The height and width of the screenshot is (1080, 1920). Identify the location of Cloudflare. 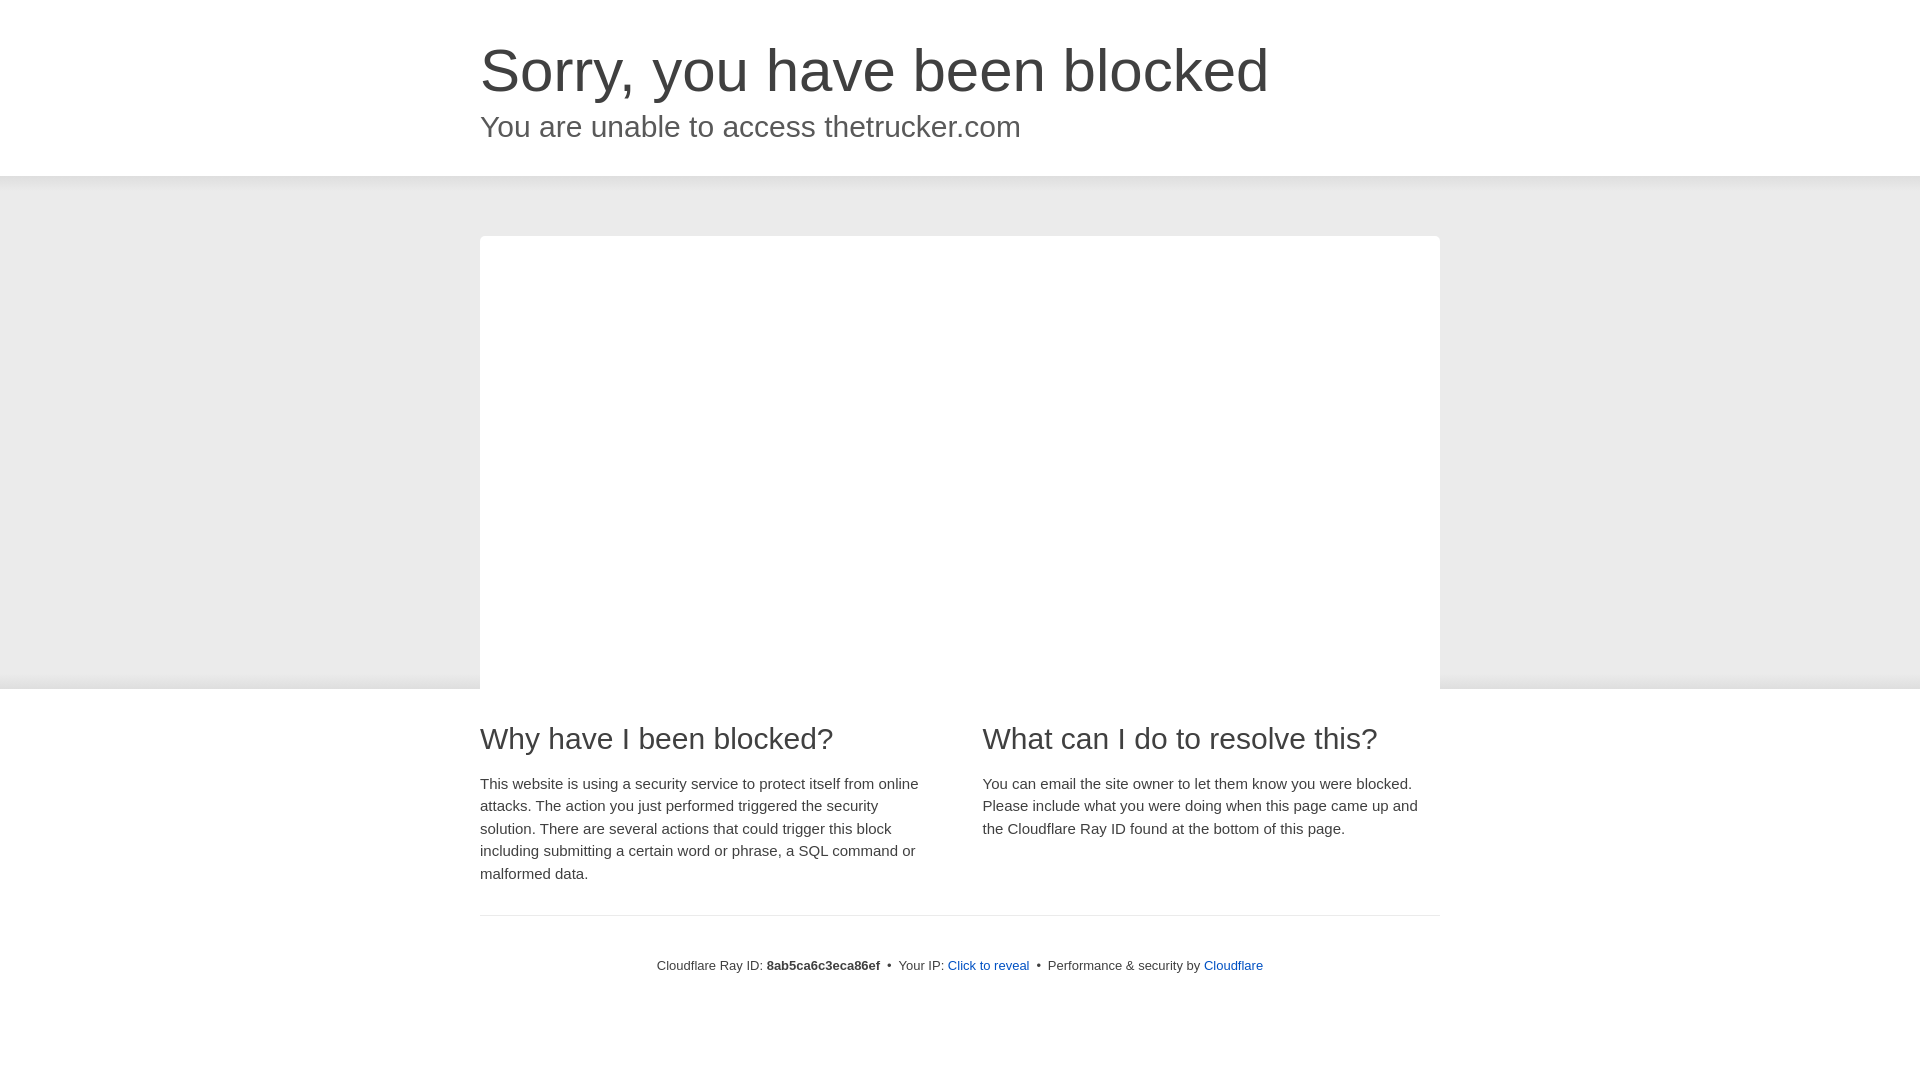
(1233, 965).